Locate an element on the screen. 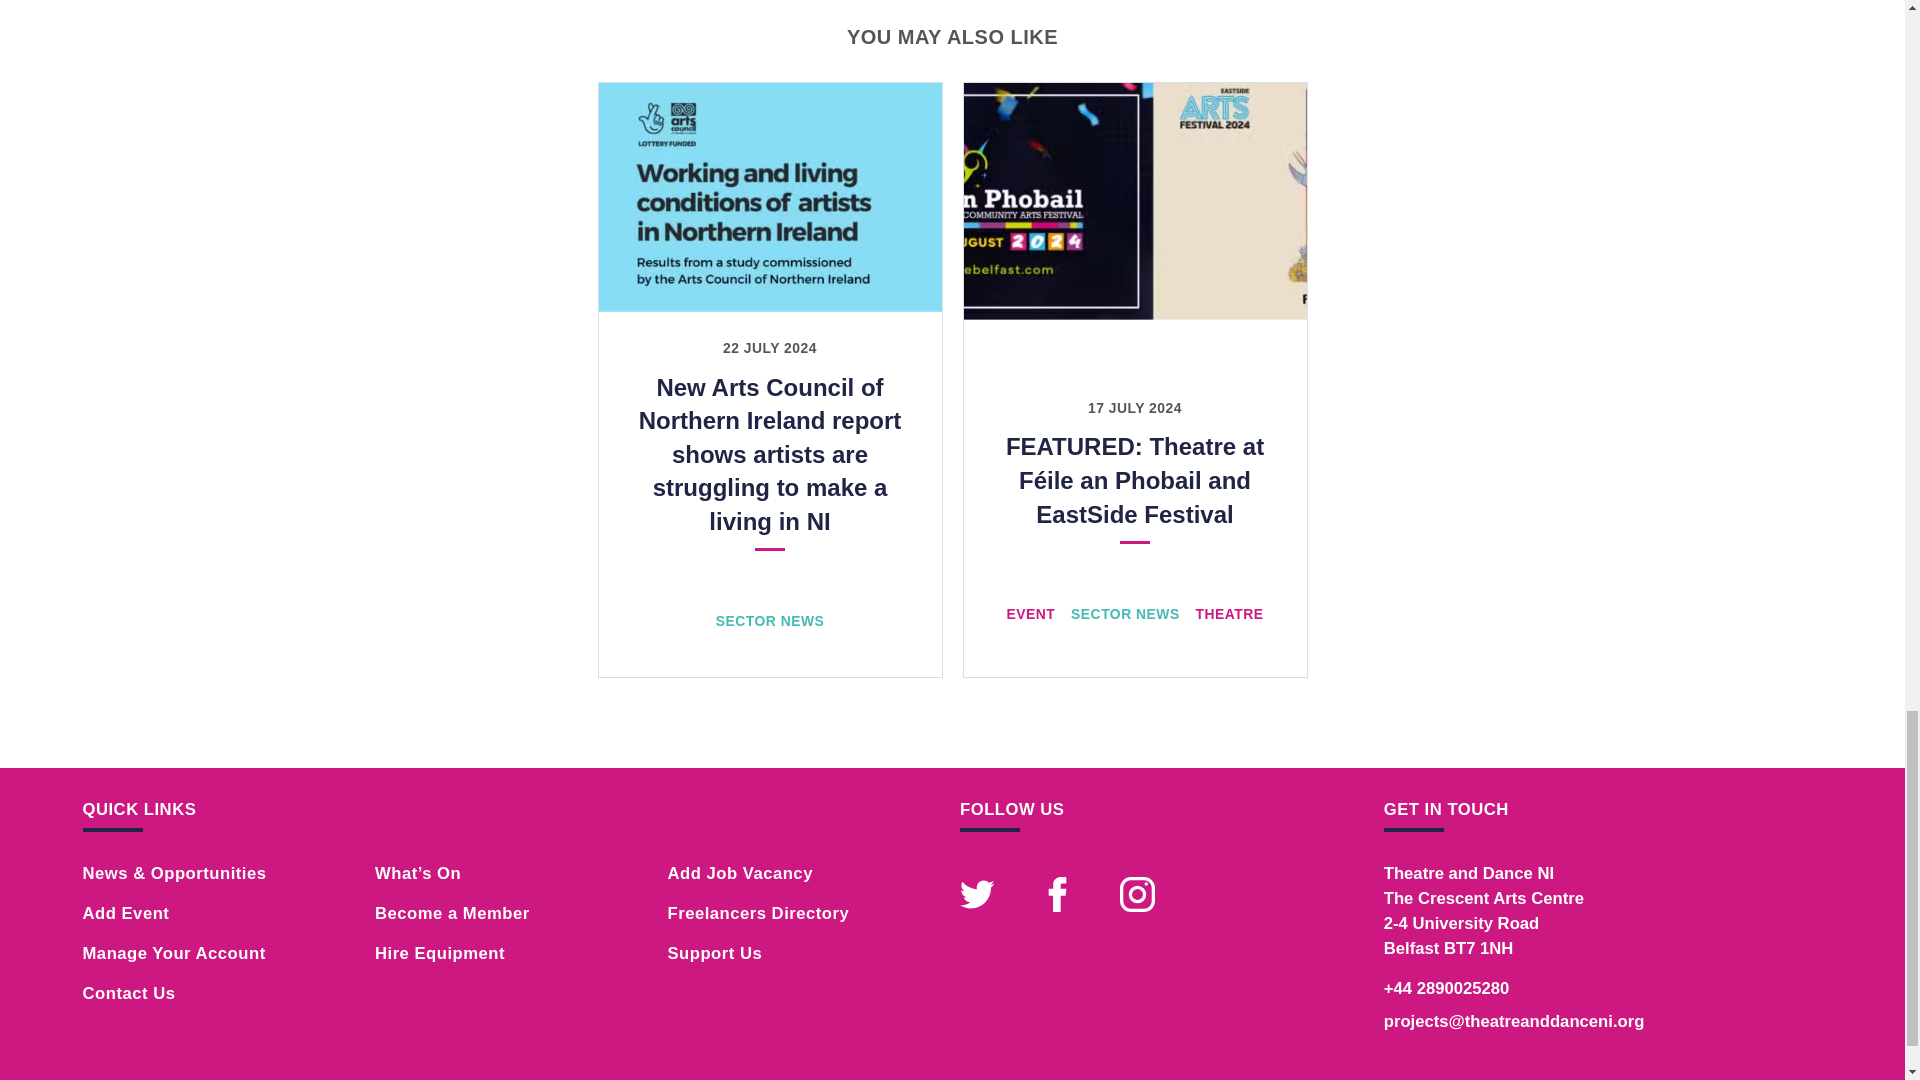  Phone us is located at coordinates (1446, 988).